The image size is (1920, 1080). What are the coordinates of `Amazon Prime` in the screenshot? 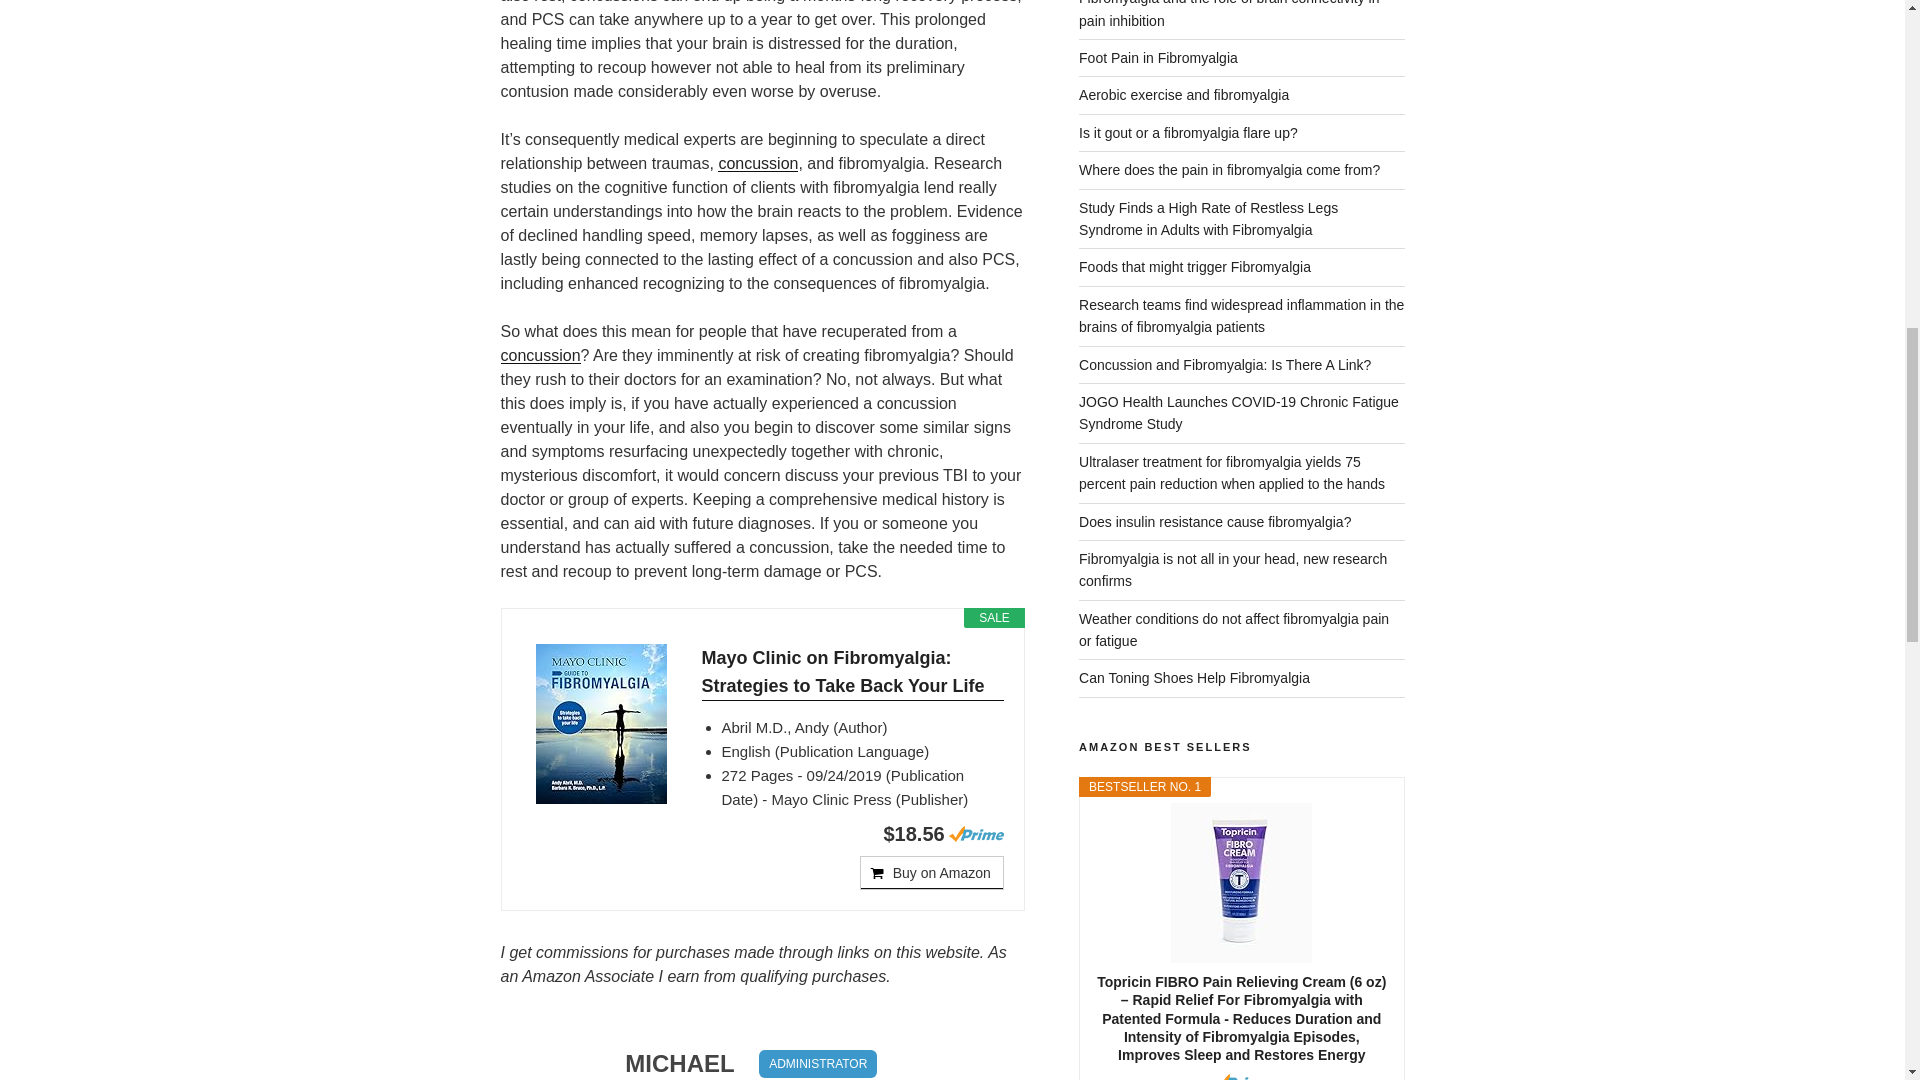 It's located at (1241, 1076).